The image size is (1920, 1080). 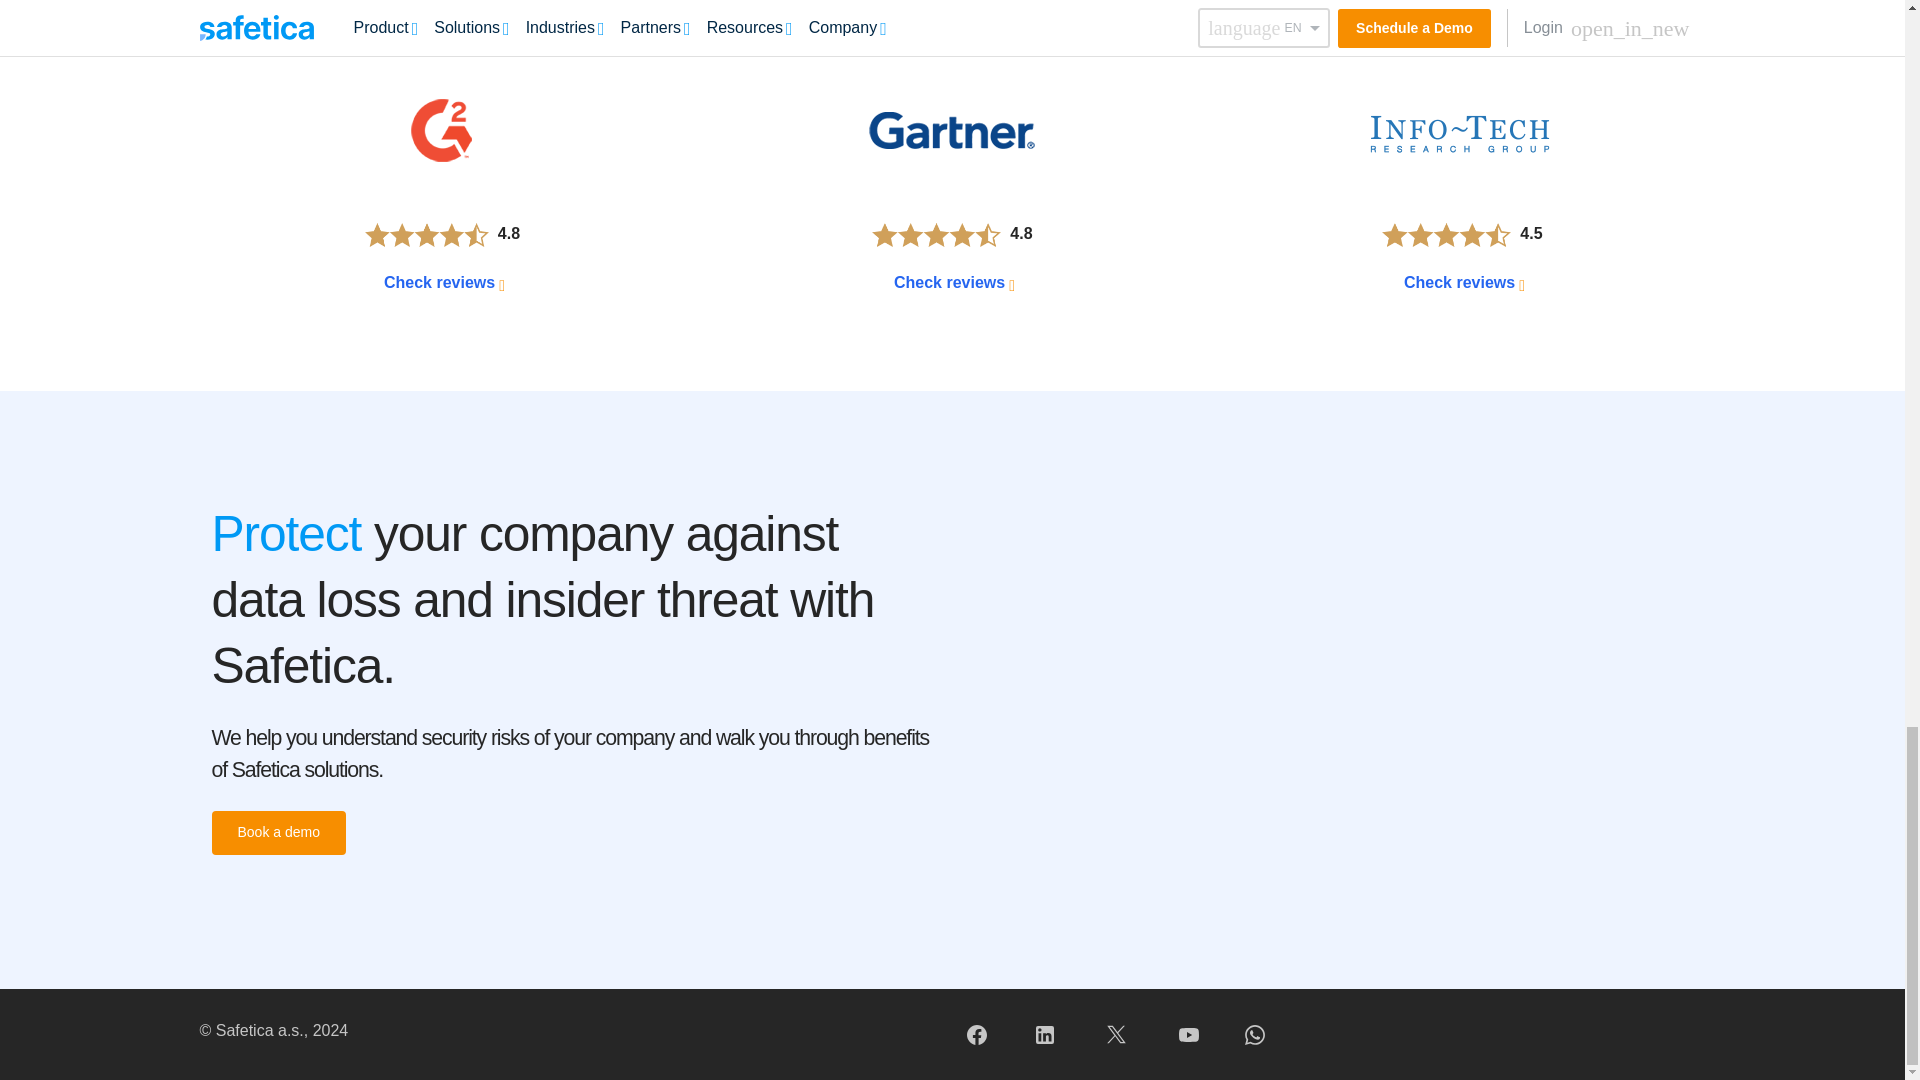 What do you see at coordinates (1044, 1034) in the screenshot?
I see `LinkedIn` at bounding box center [1044, 1034].